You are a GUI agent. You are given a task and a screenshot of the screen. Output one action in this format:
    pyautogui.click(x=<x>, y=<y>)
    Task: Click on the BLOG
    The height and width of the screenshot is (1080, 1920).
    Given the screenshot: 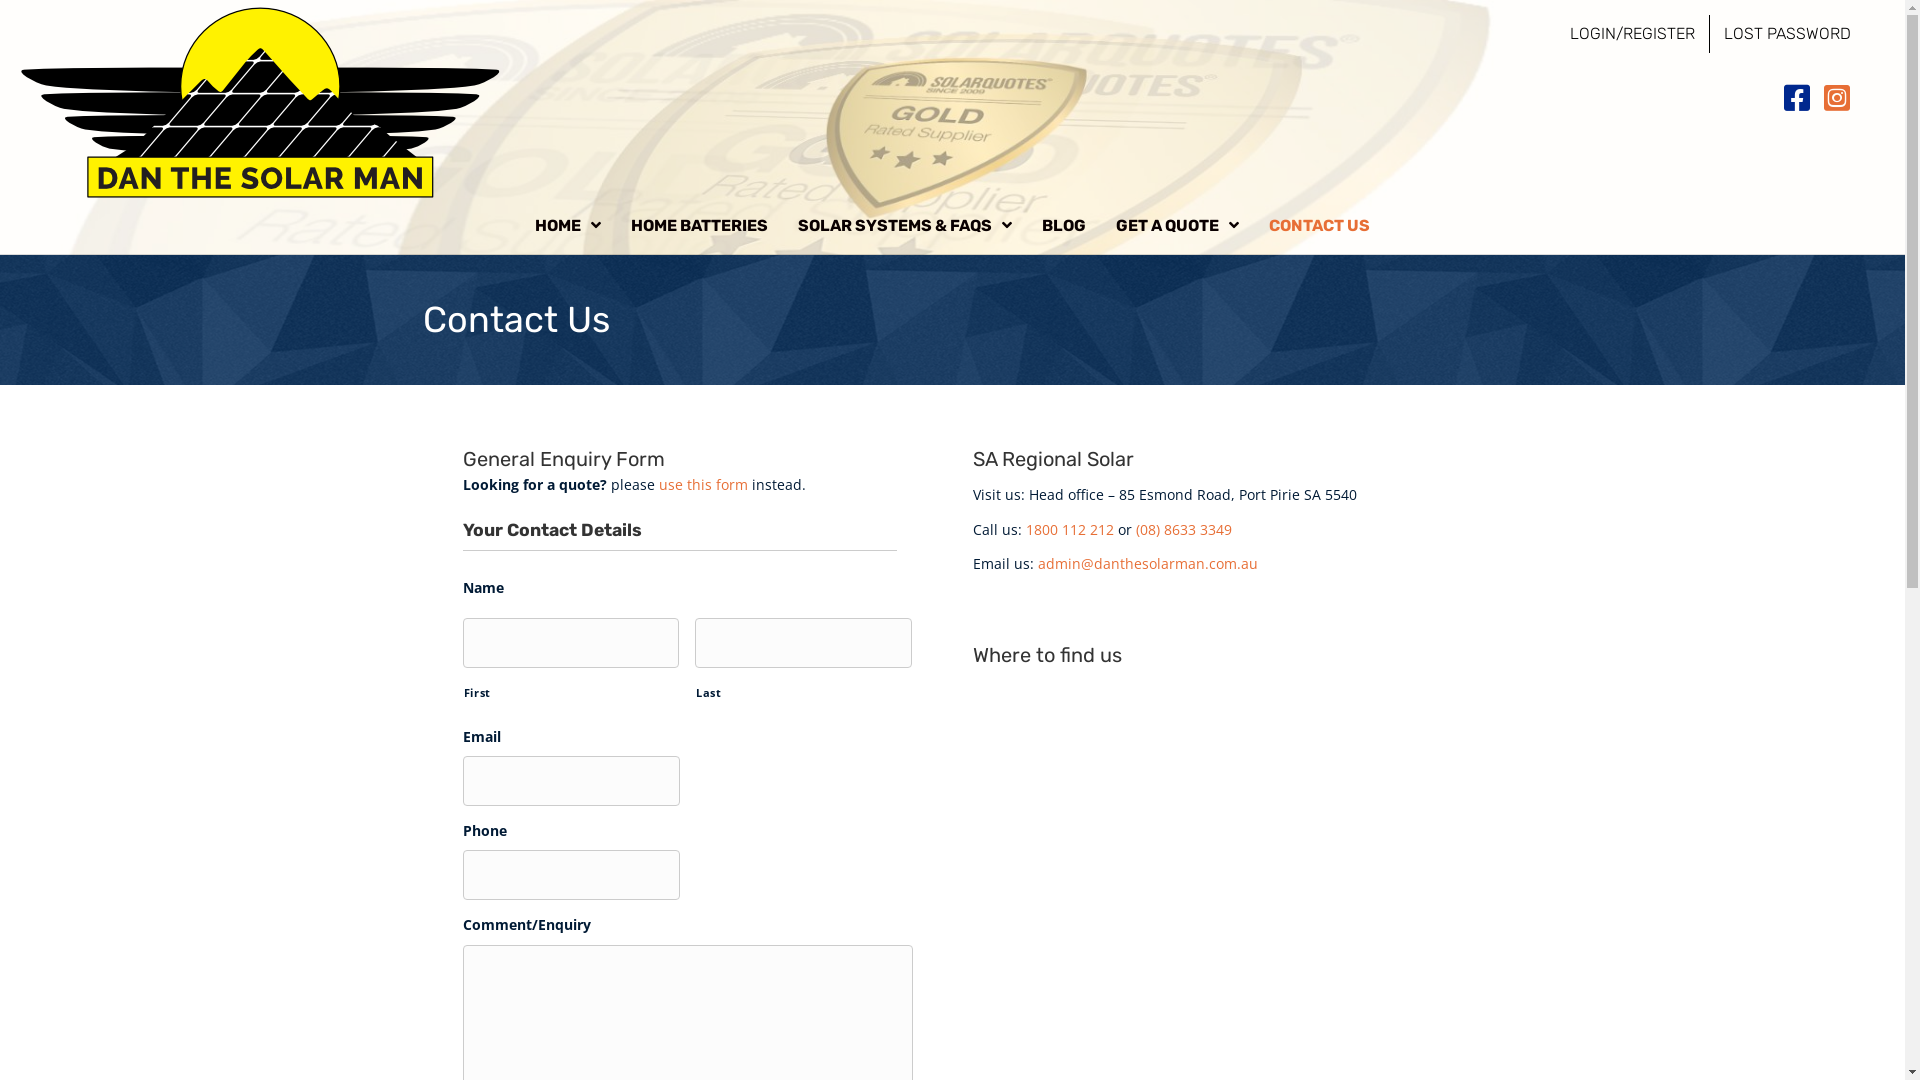 What is the action you would take?
    pyautogui.click(x=1064, y=226)
    